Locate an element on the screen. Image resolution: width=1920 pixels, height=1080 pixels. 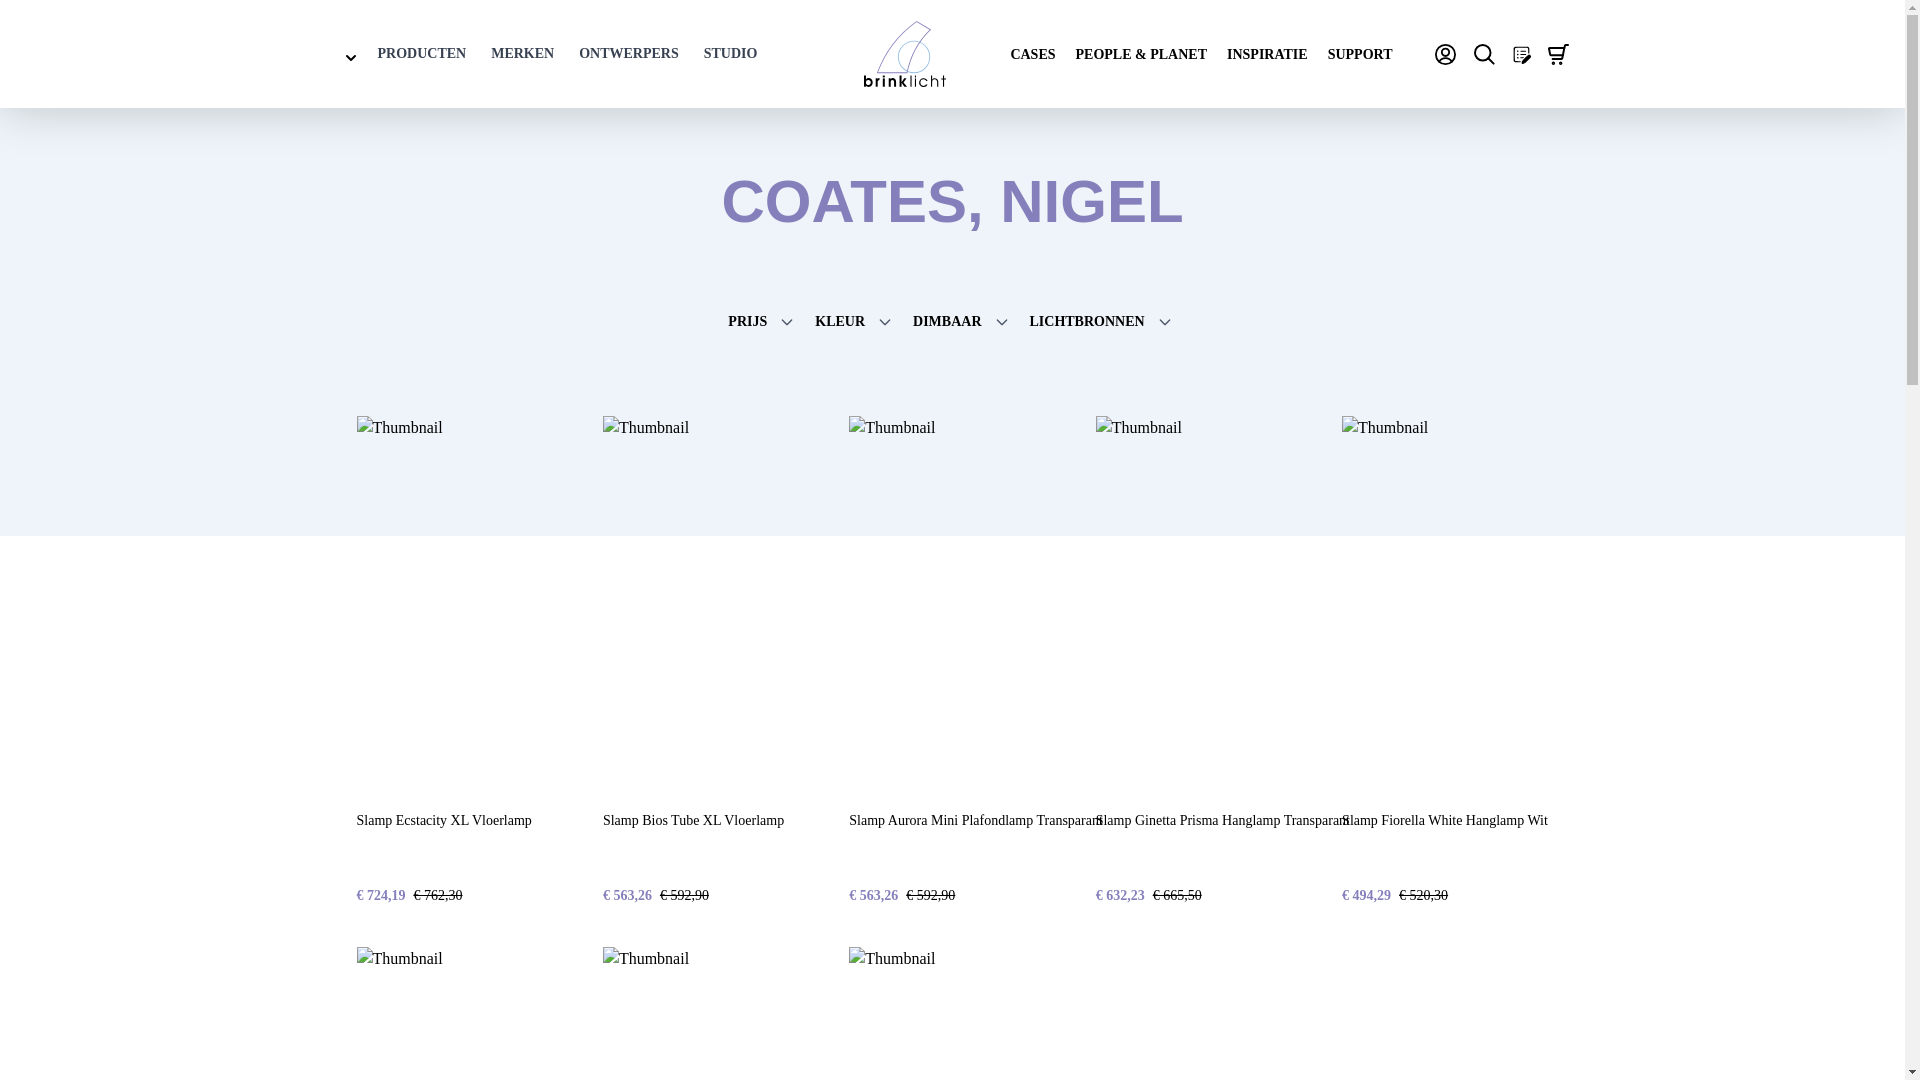
Zoeken is located at coordinates (1484, 54).